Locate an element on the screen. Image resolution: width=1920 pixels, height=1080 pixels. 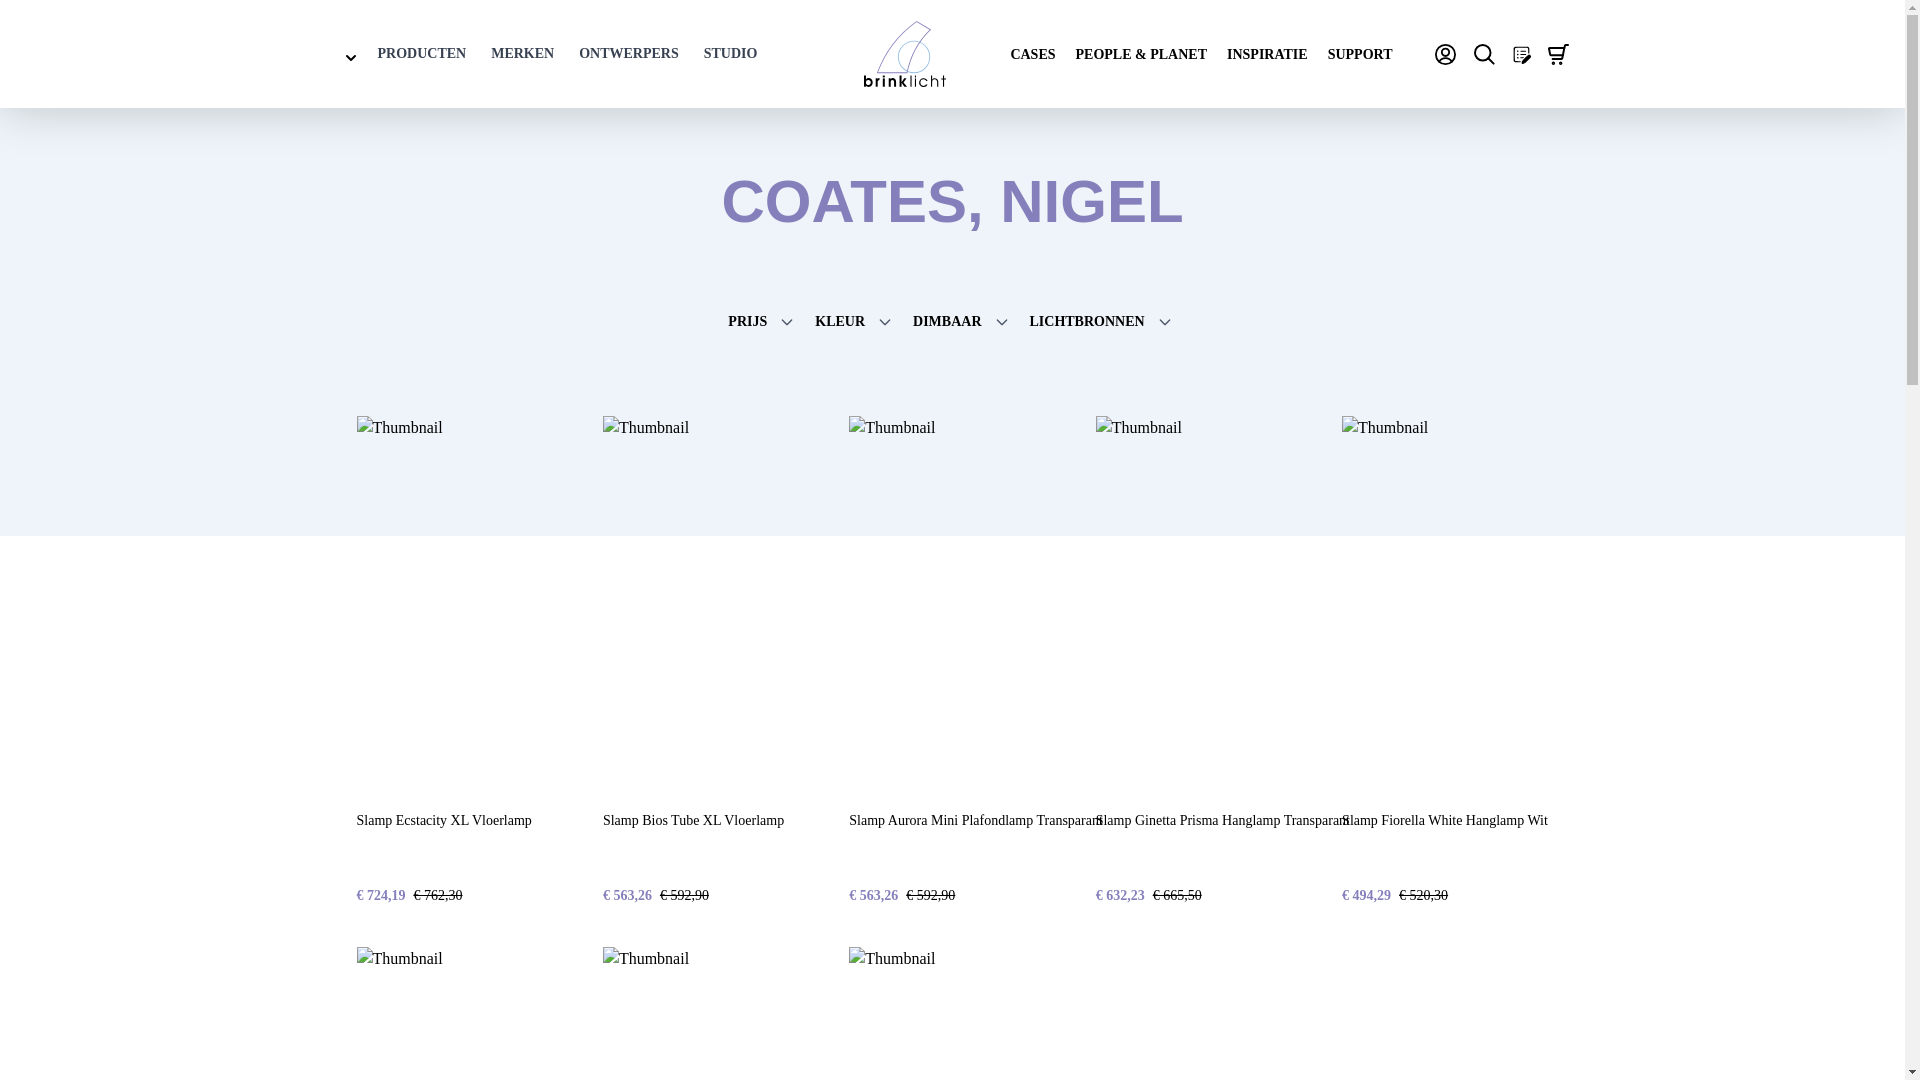
Zoeken is located at coordinates (1484, 54).